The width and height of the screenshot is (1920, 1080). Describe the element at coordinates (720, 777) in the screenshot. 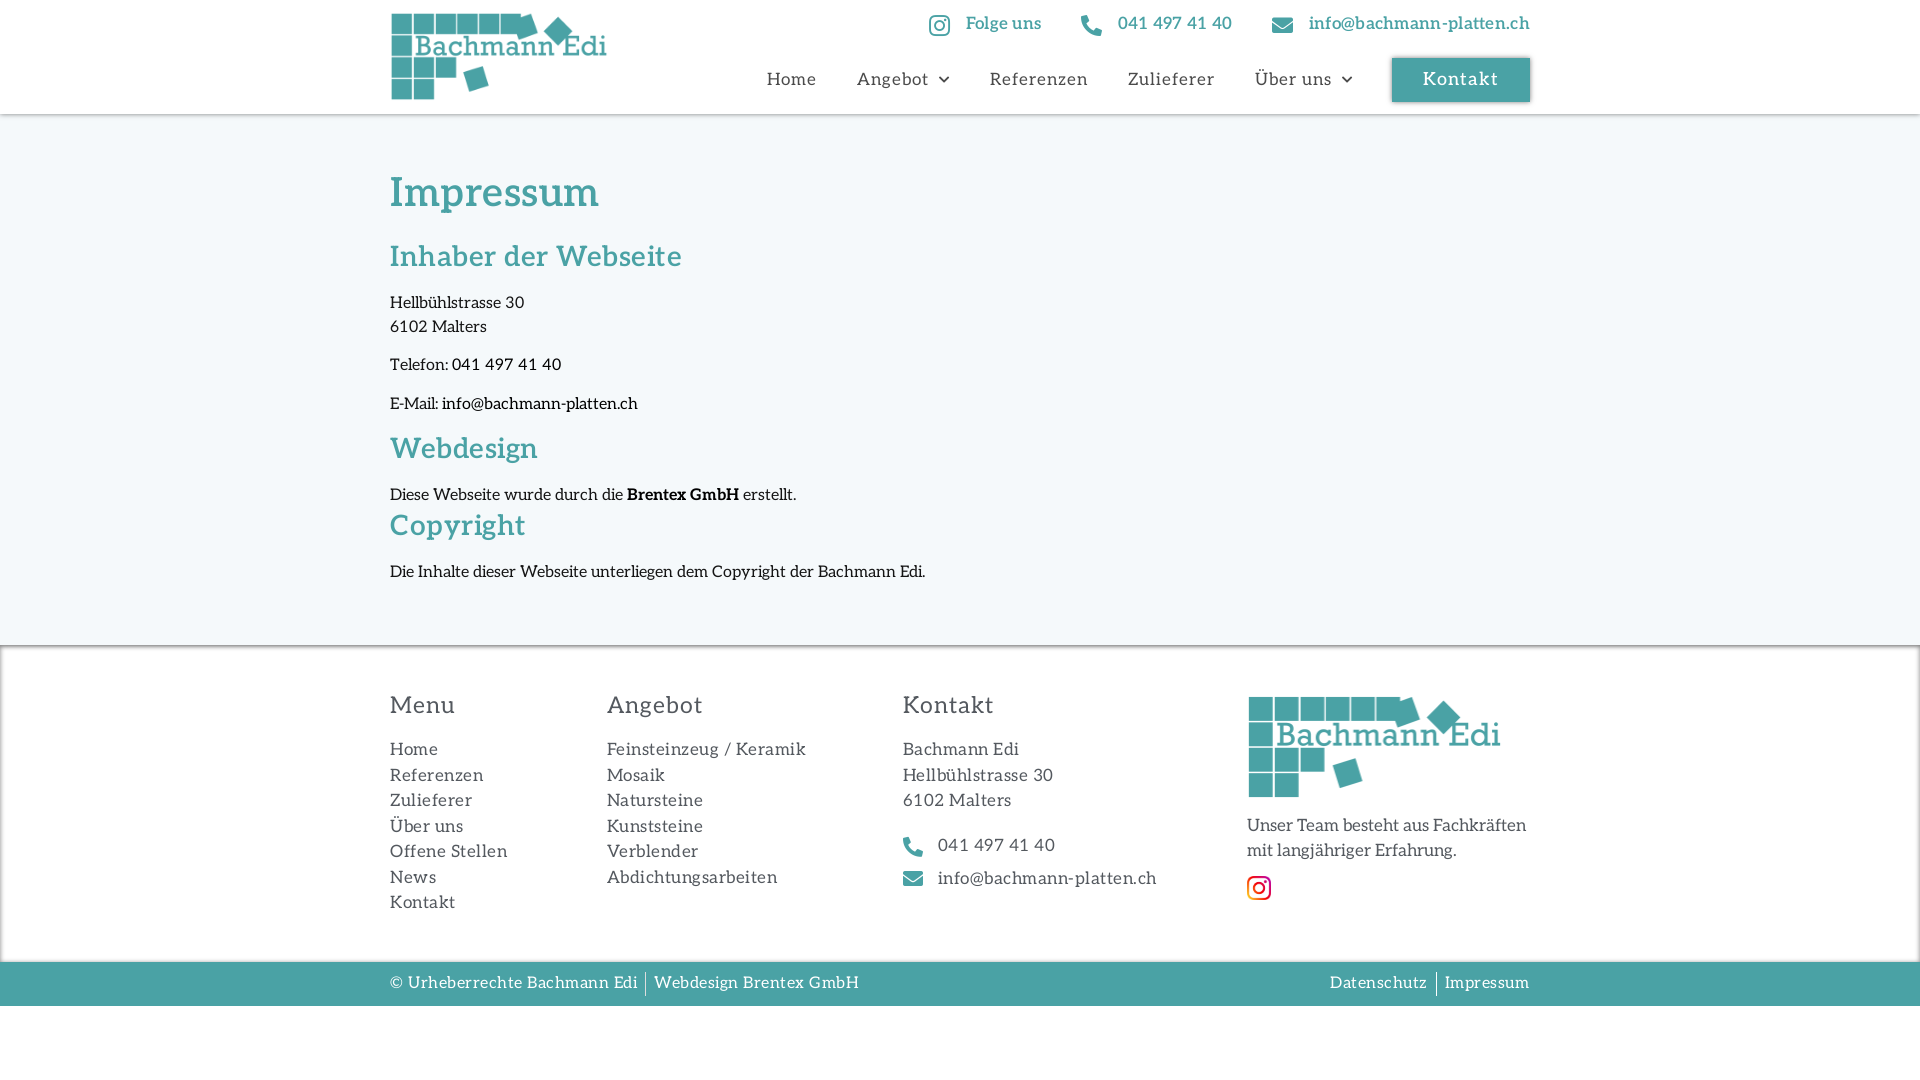

I see `Mosaik` at that location.